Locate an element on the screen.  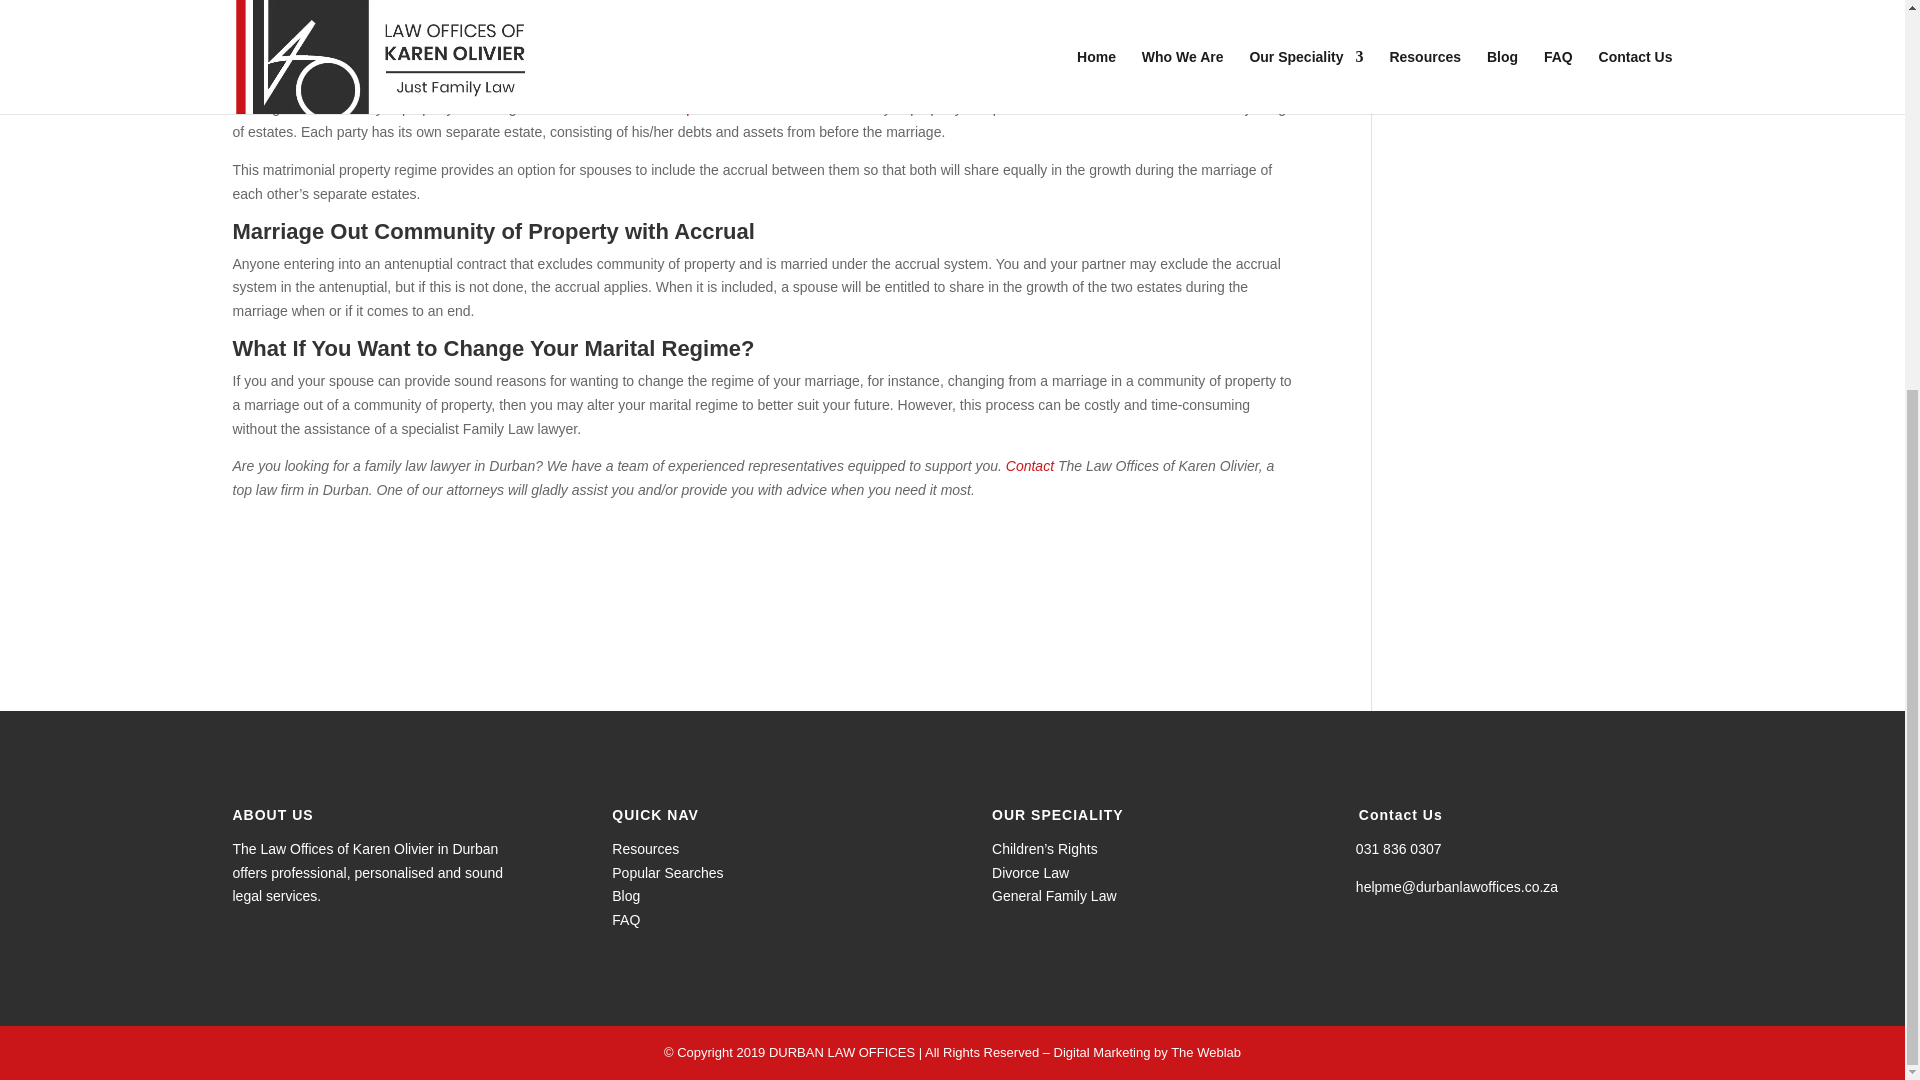
Divorce Law is located at coordinates (1030, 873).